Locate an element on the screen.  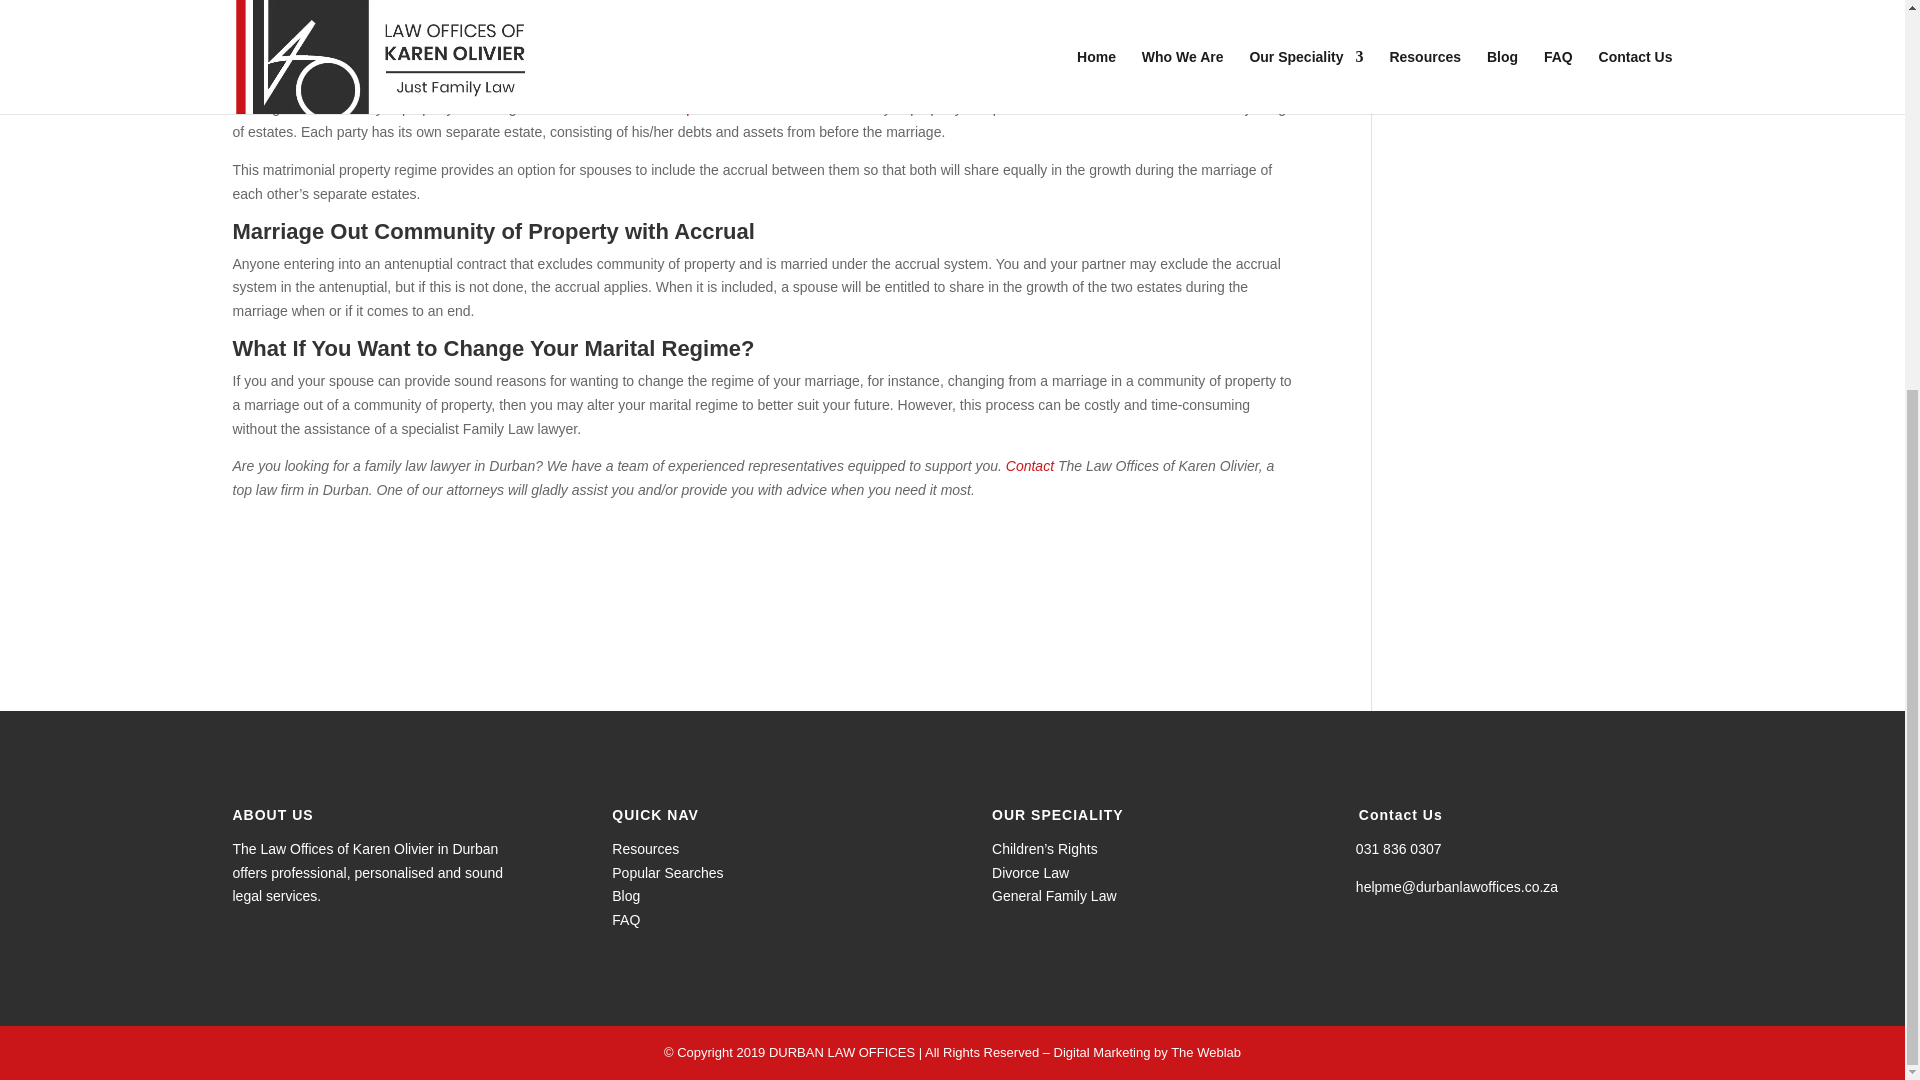
Divorce Law is located at coordinates (1030, 873).